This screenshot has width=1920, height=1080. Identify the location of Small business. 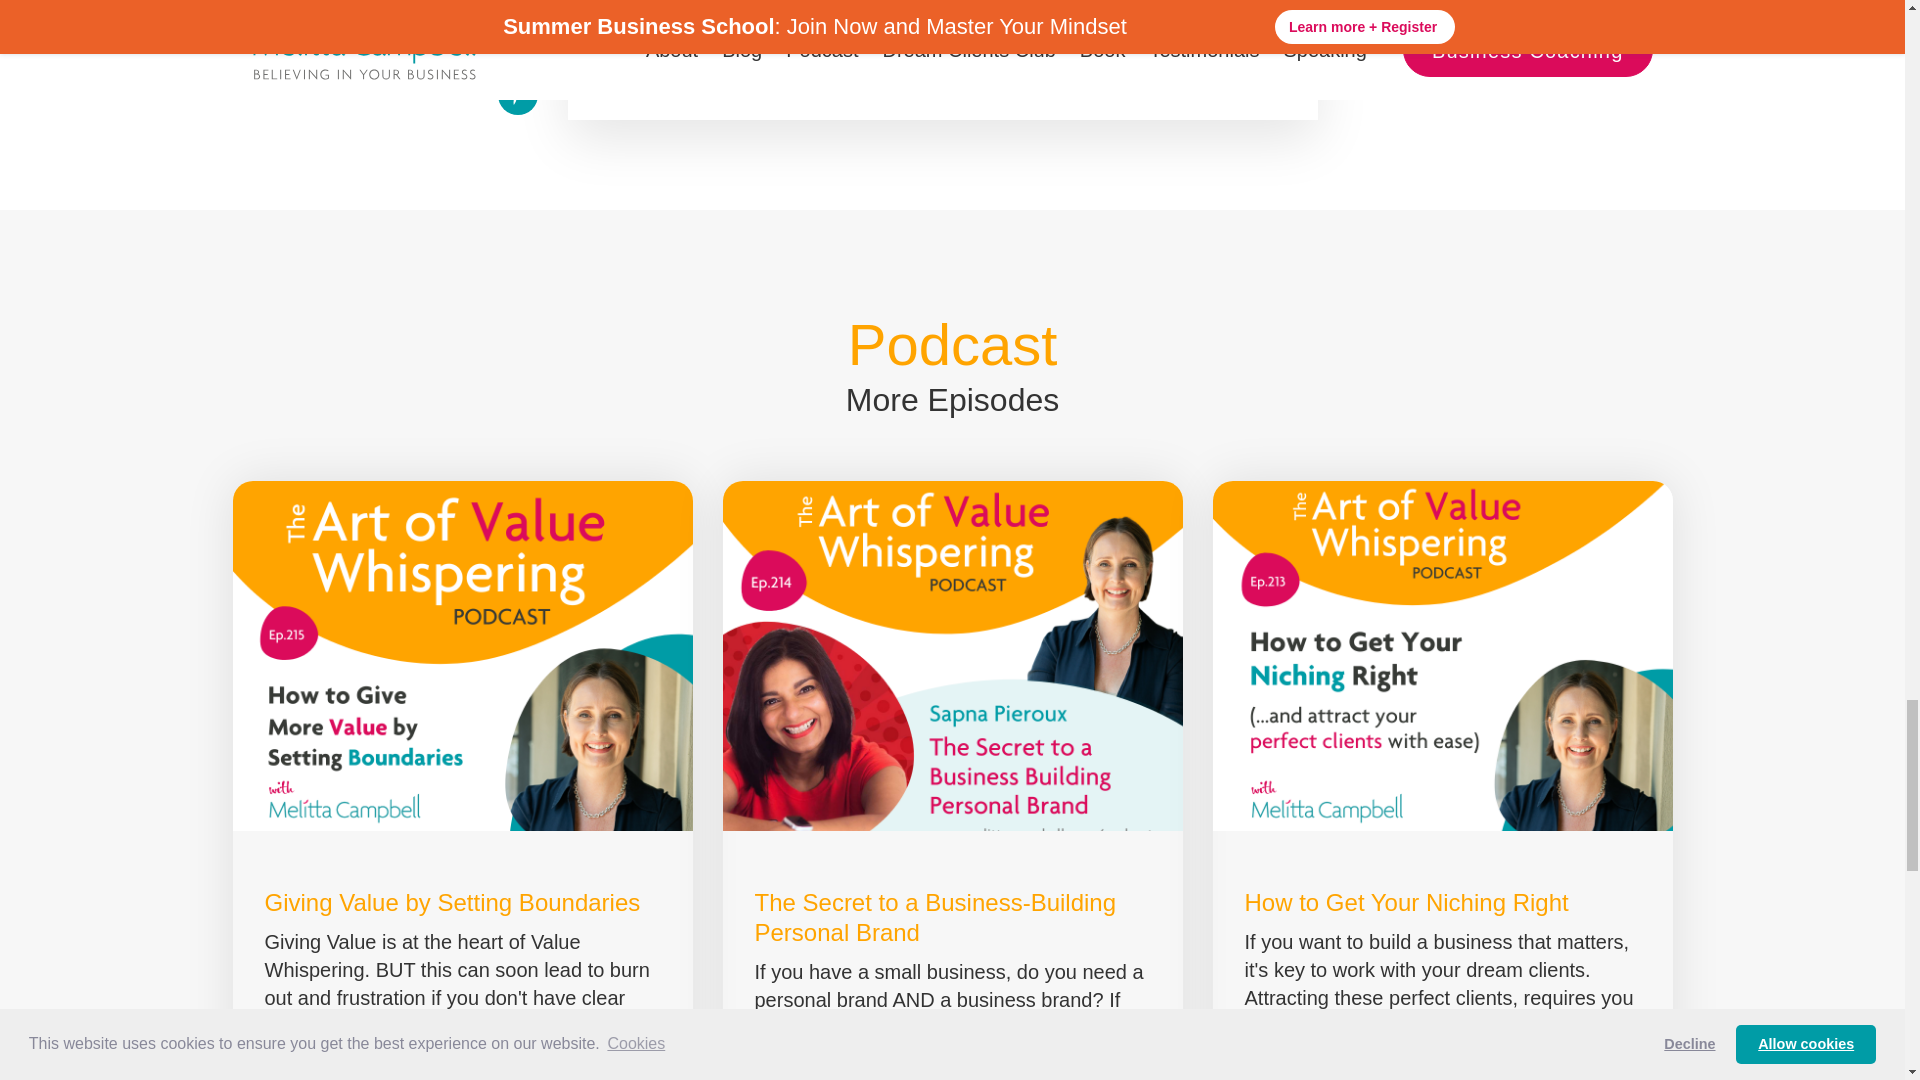
(1022, 2).